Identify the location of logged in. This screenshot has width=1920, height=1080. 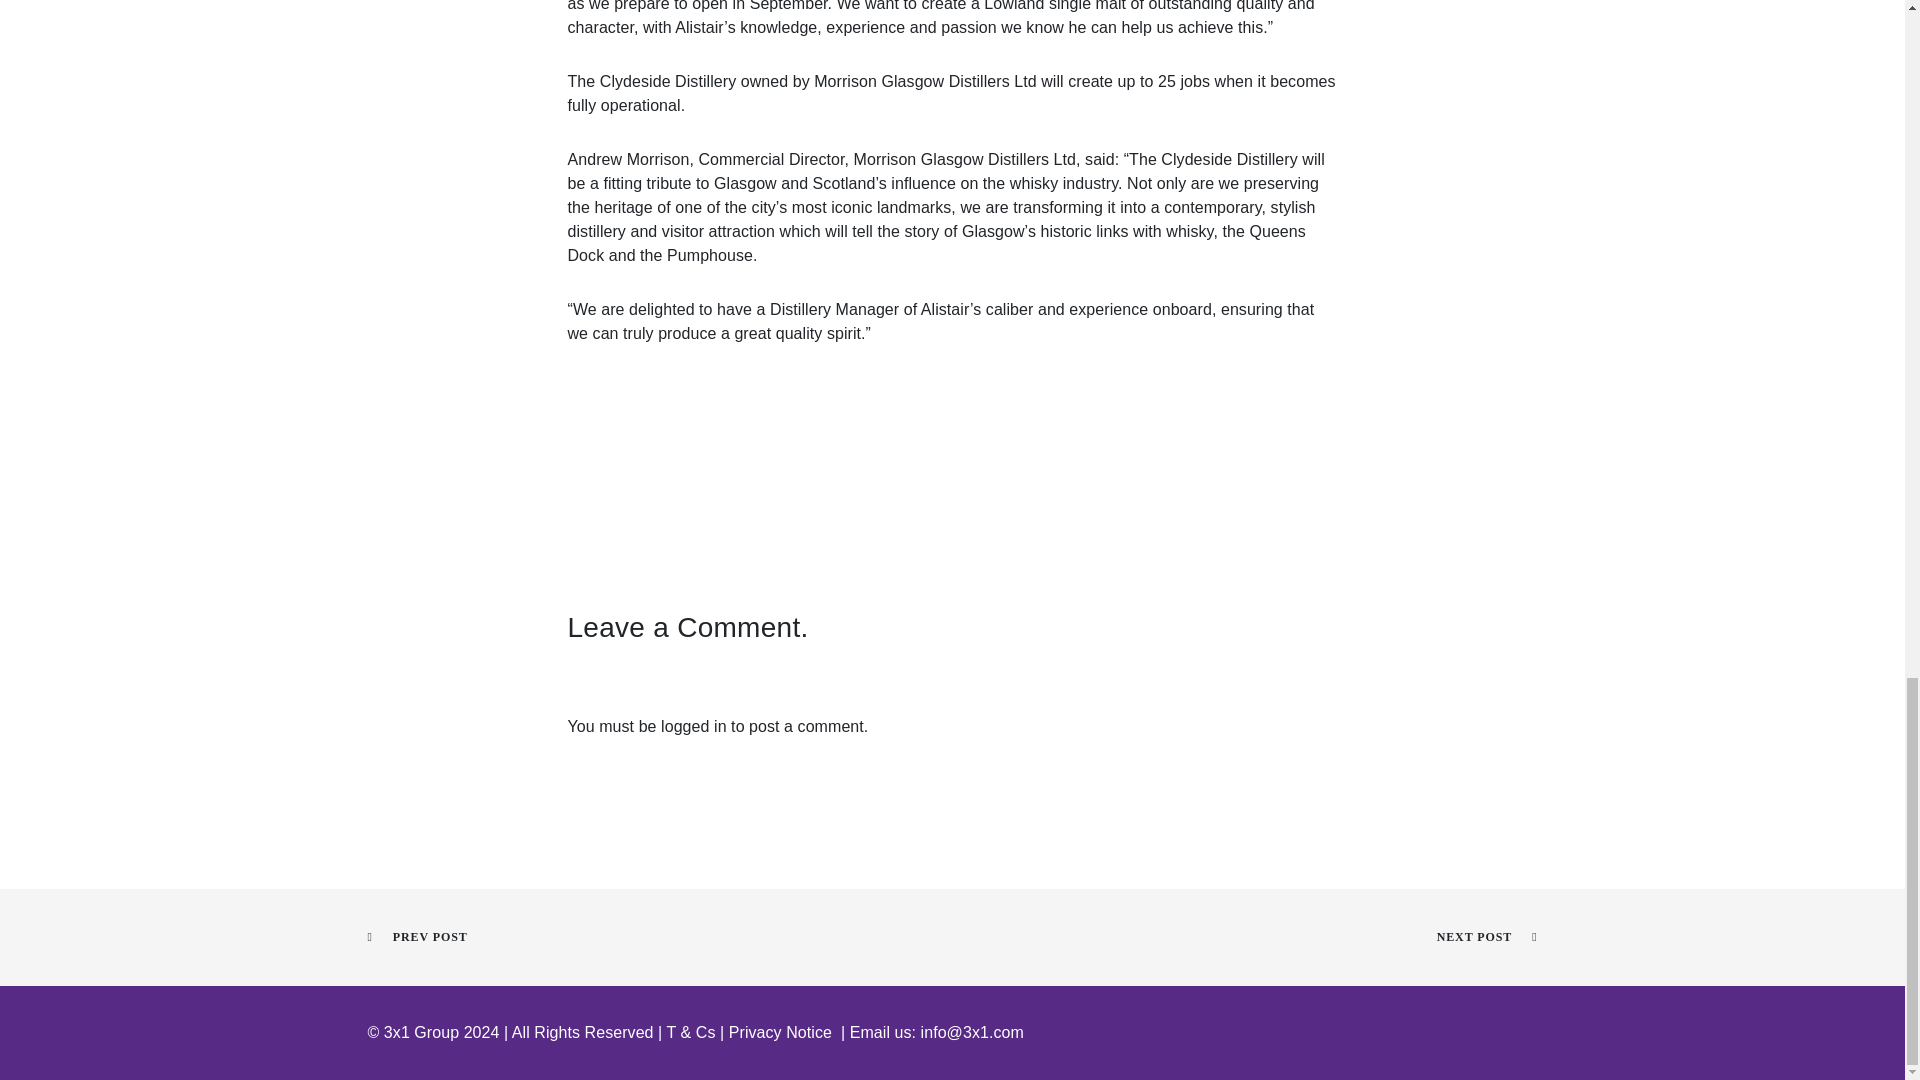
(694, 726).